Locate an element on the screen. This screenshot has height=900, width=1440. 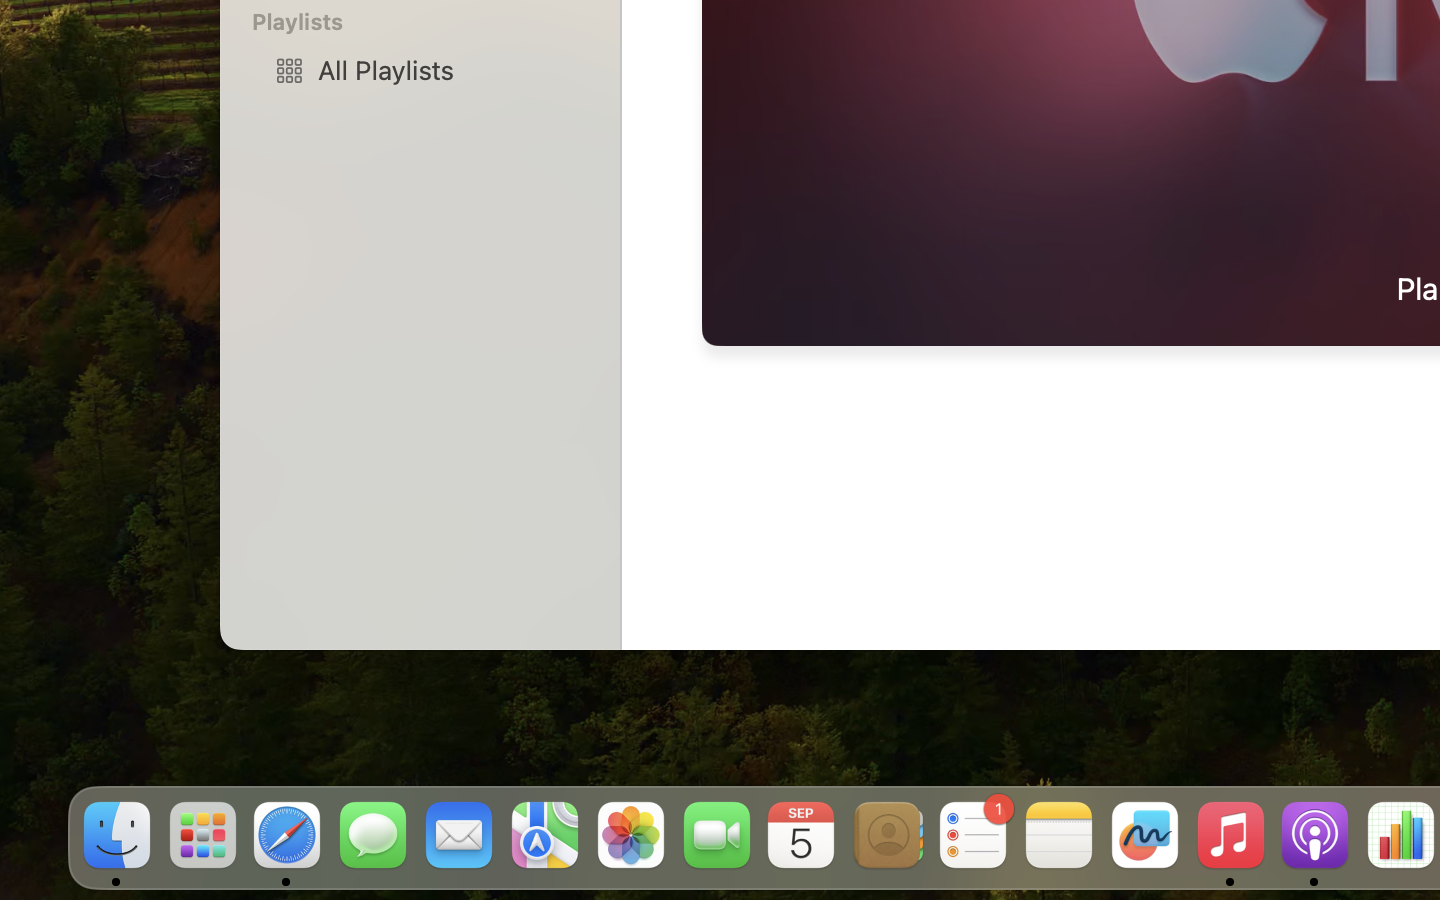
Playlists is located at coordinates (432, 22).